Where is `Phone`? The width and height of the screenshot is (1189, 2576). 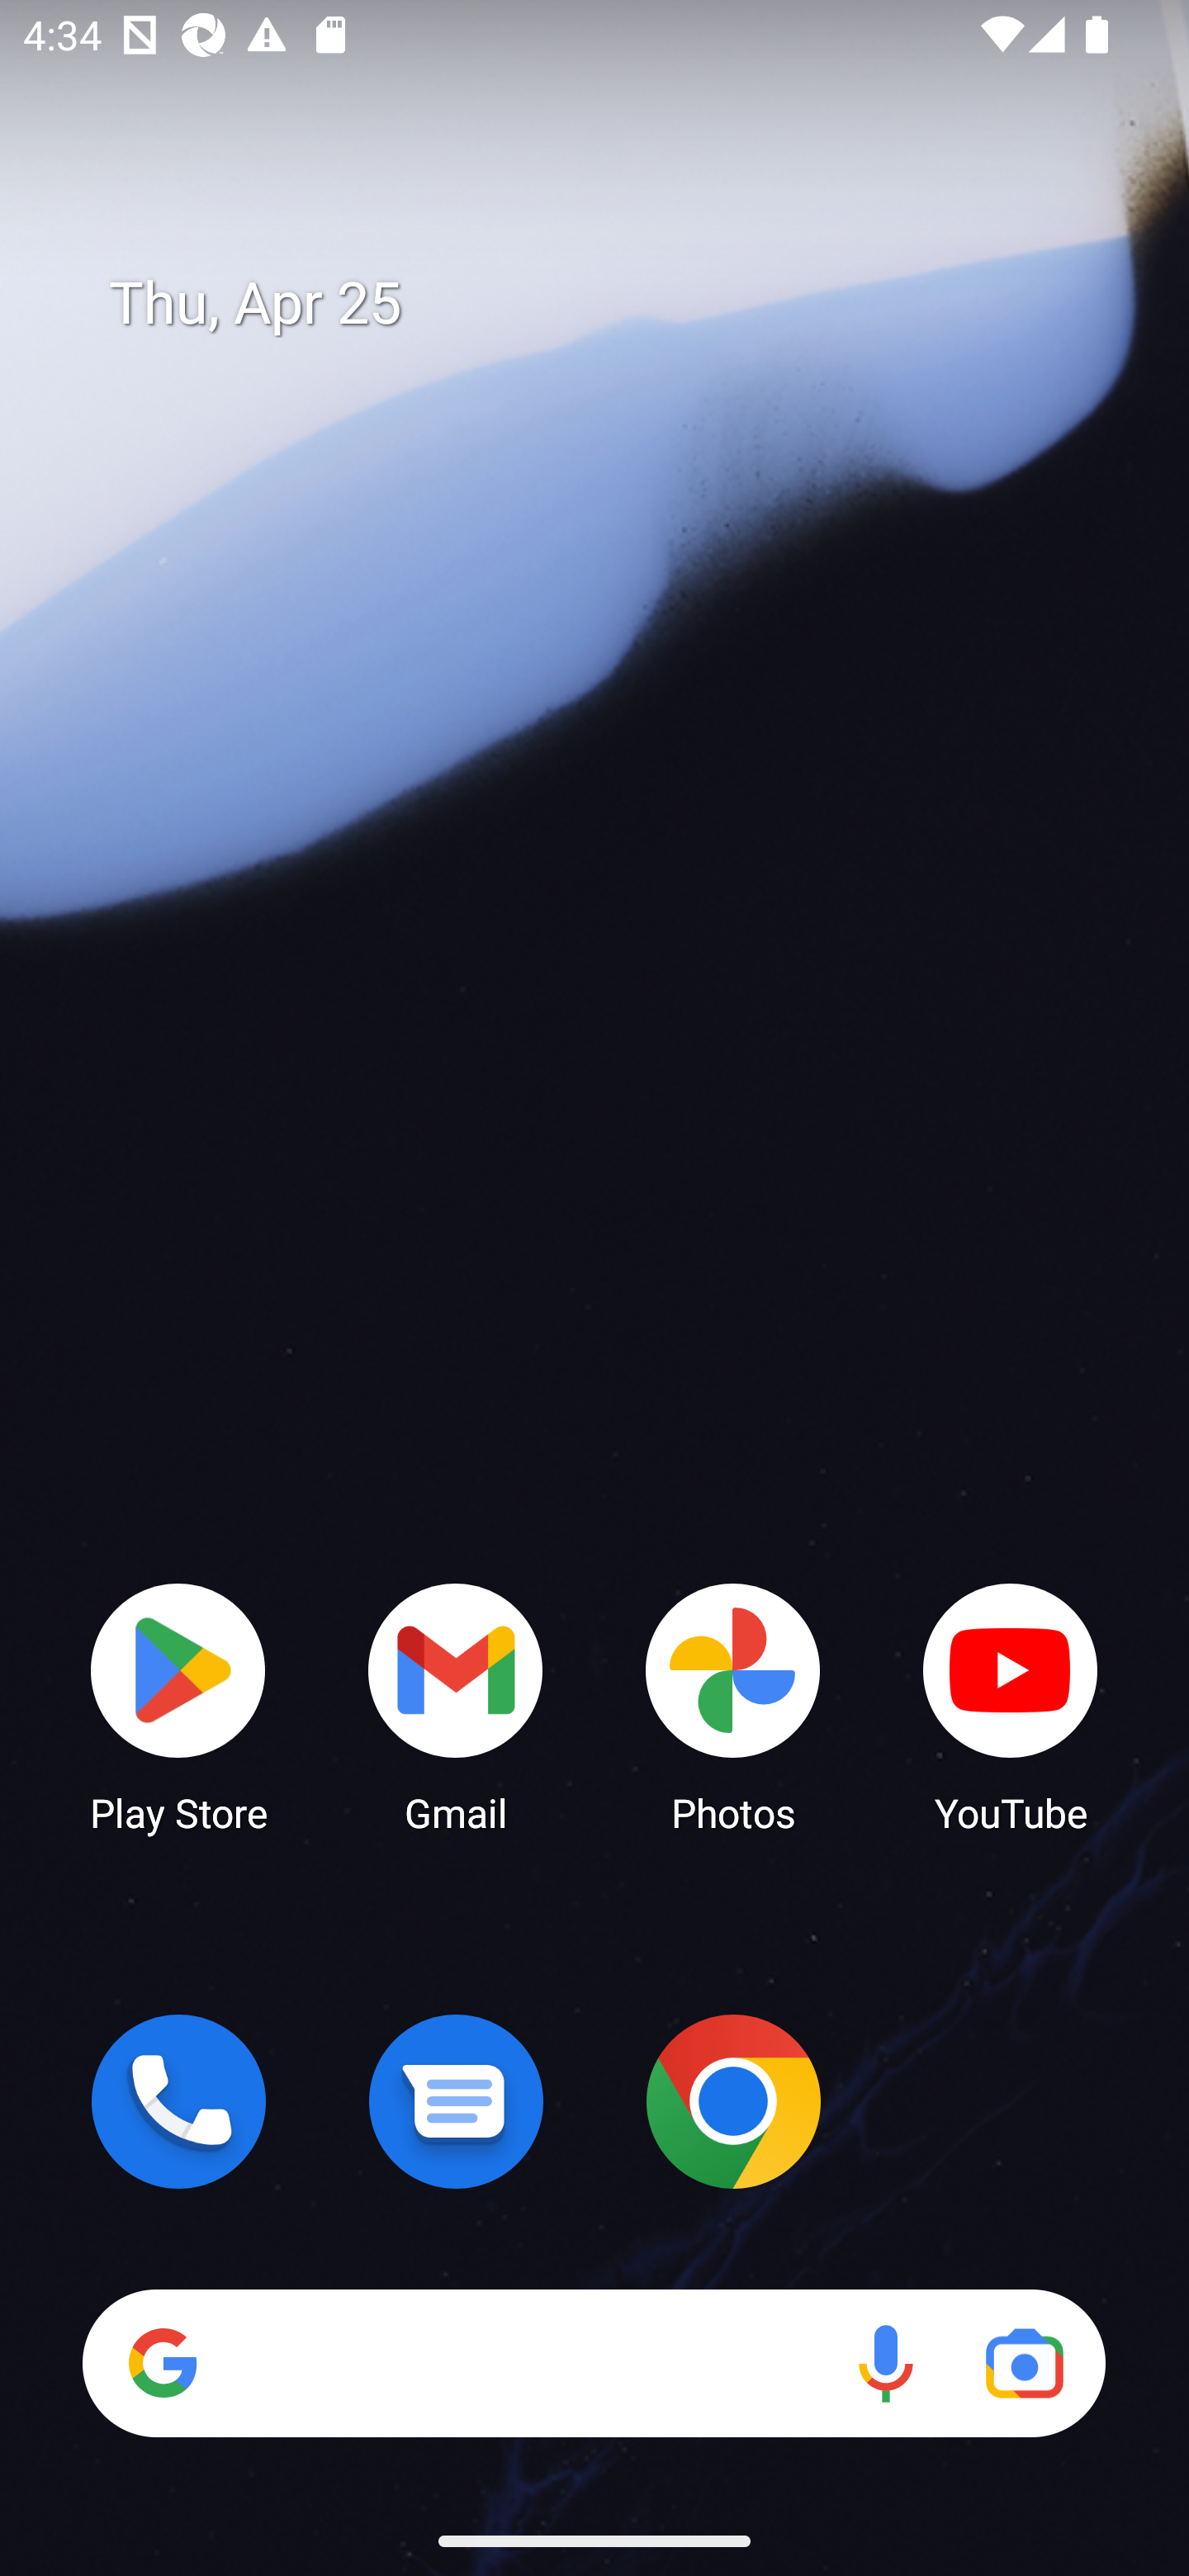 Phone is located at coordinates (178, 2101).